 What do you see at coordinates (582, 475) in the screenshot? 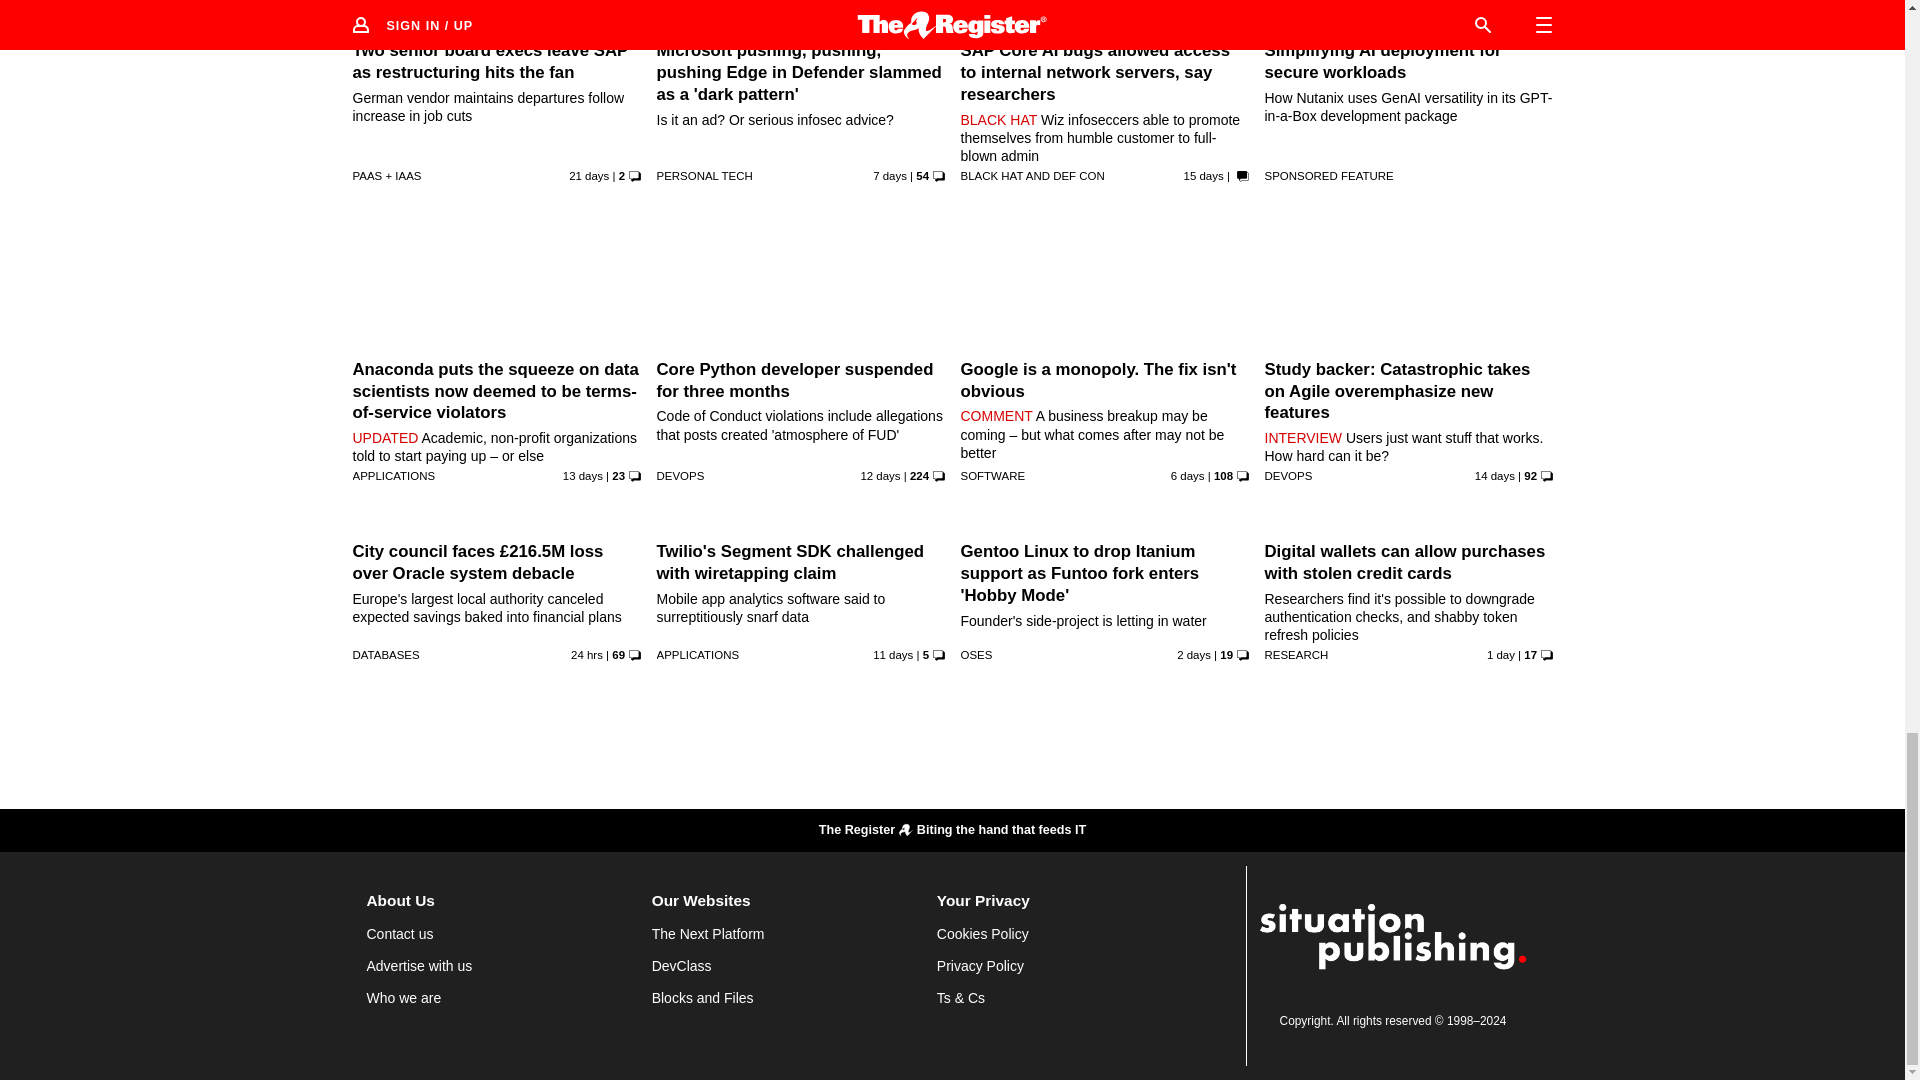
I see `8 Aug 2024 12:26` at bounding box center [582, 475].